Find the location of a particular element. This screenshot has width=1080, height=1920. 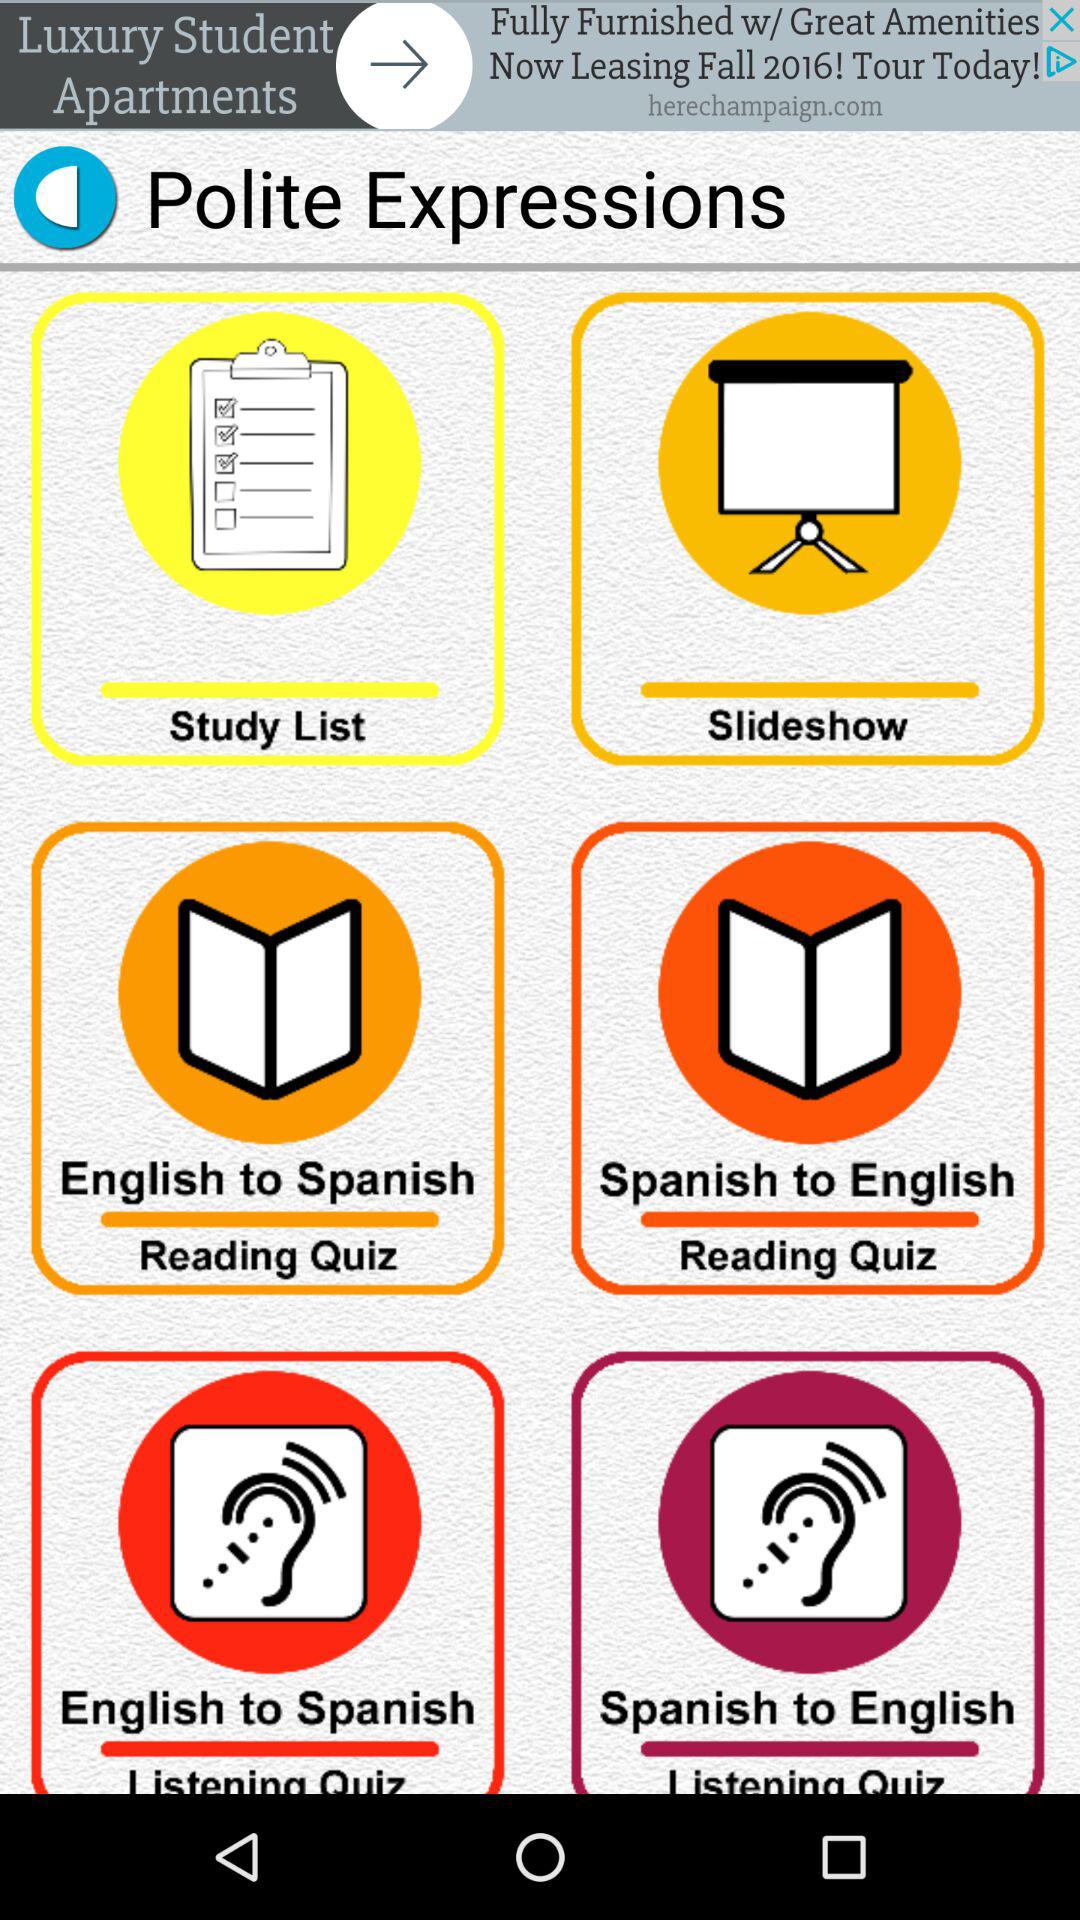

start slideshow is located at coordinates (810, 536).